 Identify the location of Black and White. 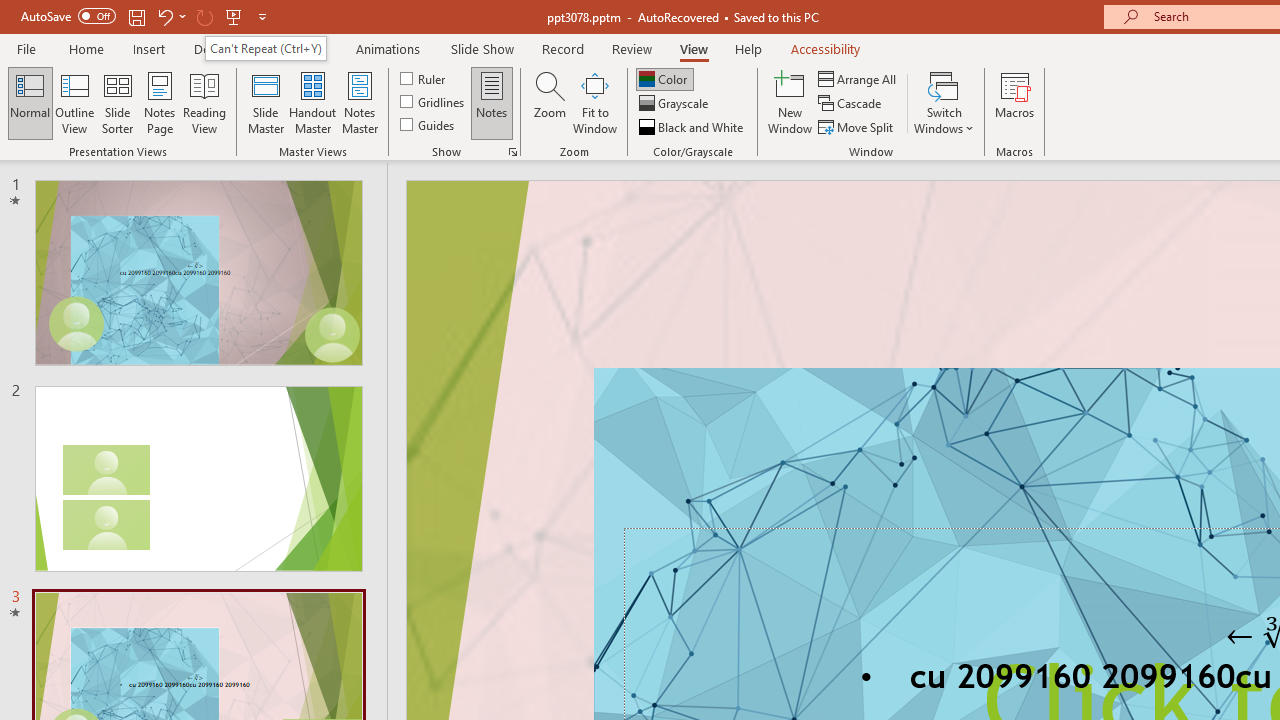
(693, 126).